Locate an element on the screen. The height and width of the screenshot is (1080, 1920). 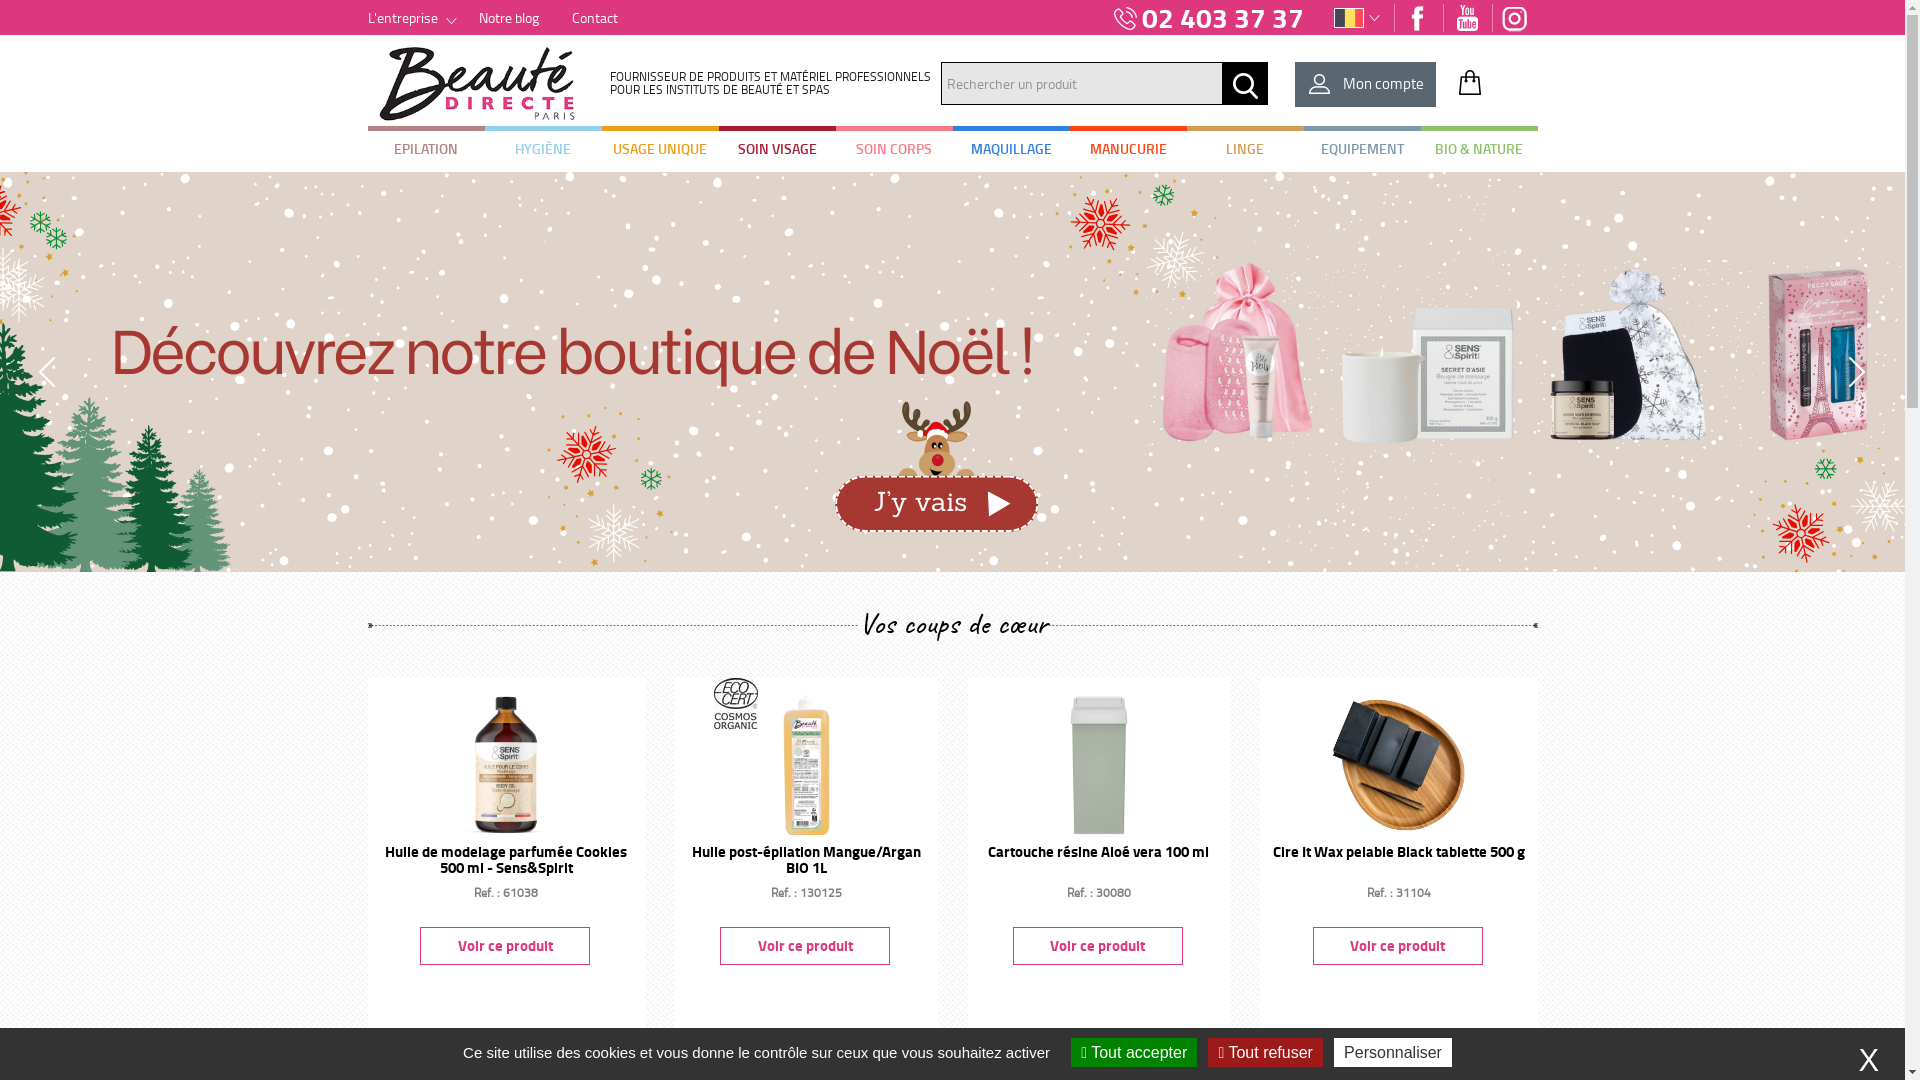
Contact is located at coordinates (595, 18).